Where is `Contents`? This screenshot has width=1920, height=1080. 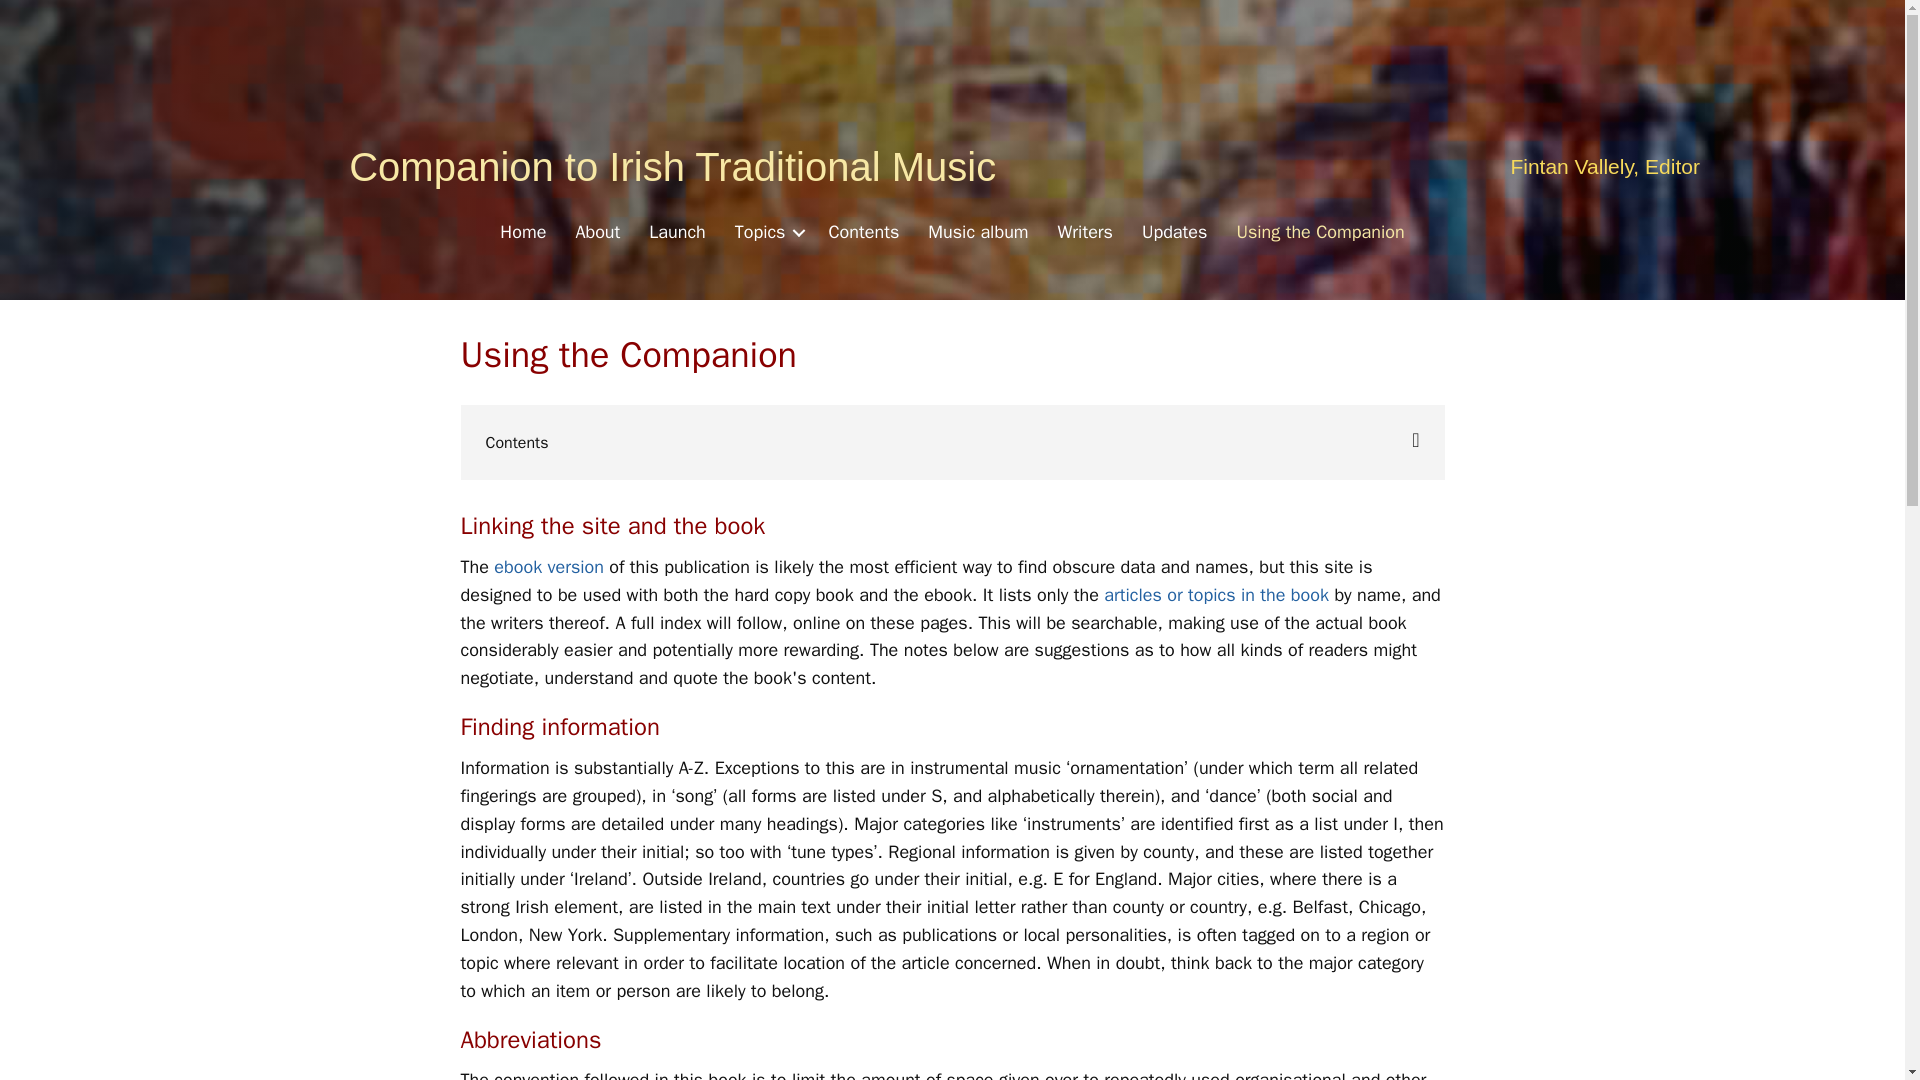
Contents is located at coordinates (864, 233).